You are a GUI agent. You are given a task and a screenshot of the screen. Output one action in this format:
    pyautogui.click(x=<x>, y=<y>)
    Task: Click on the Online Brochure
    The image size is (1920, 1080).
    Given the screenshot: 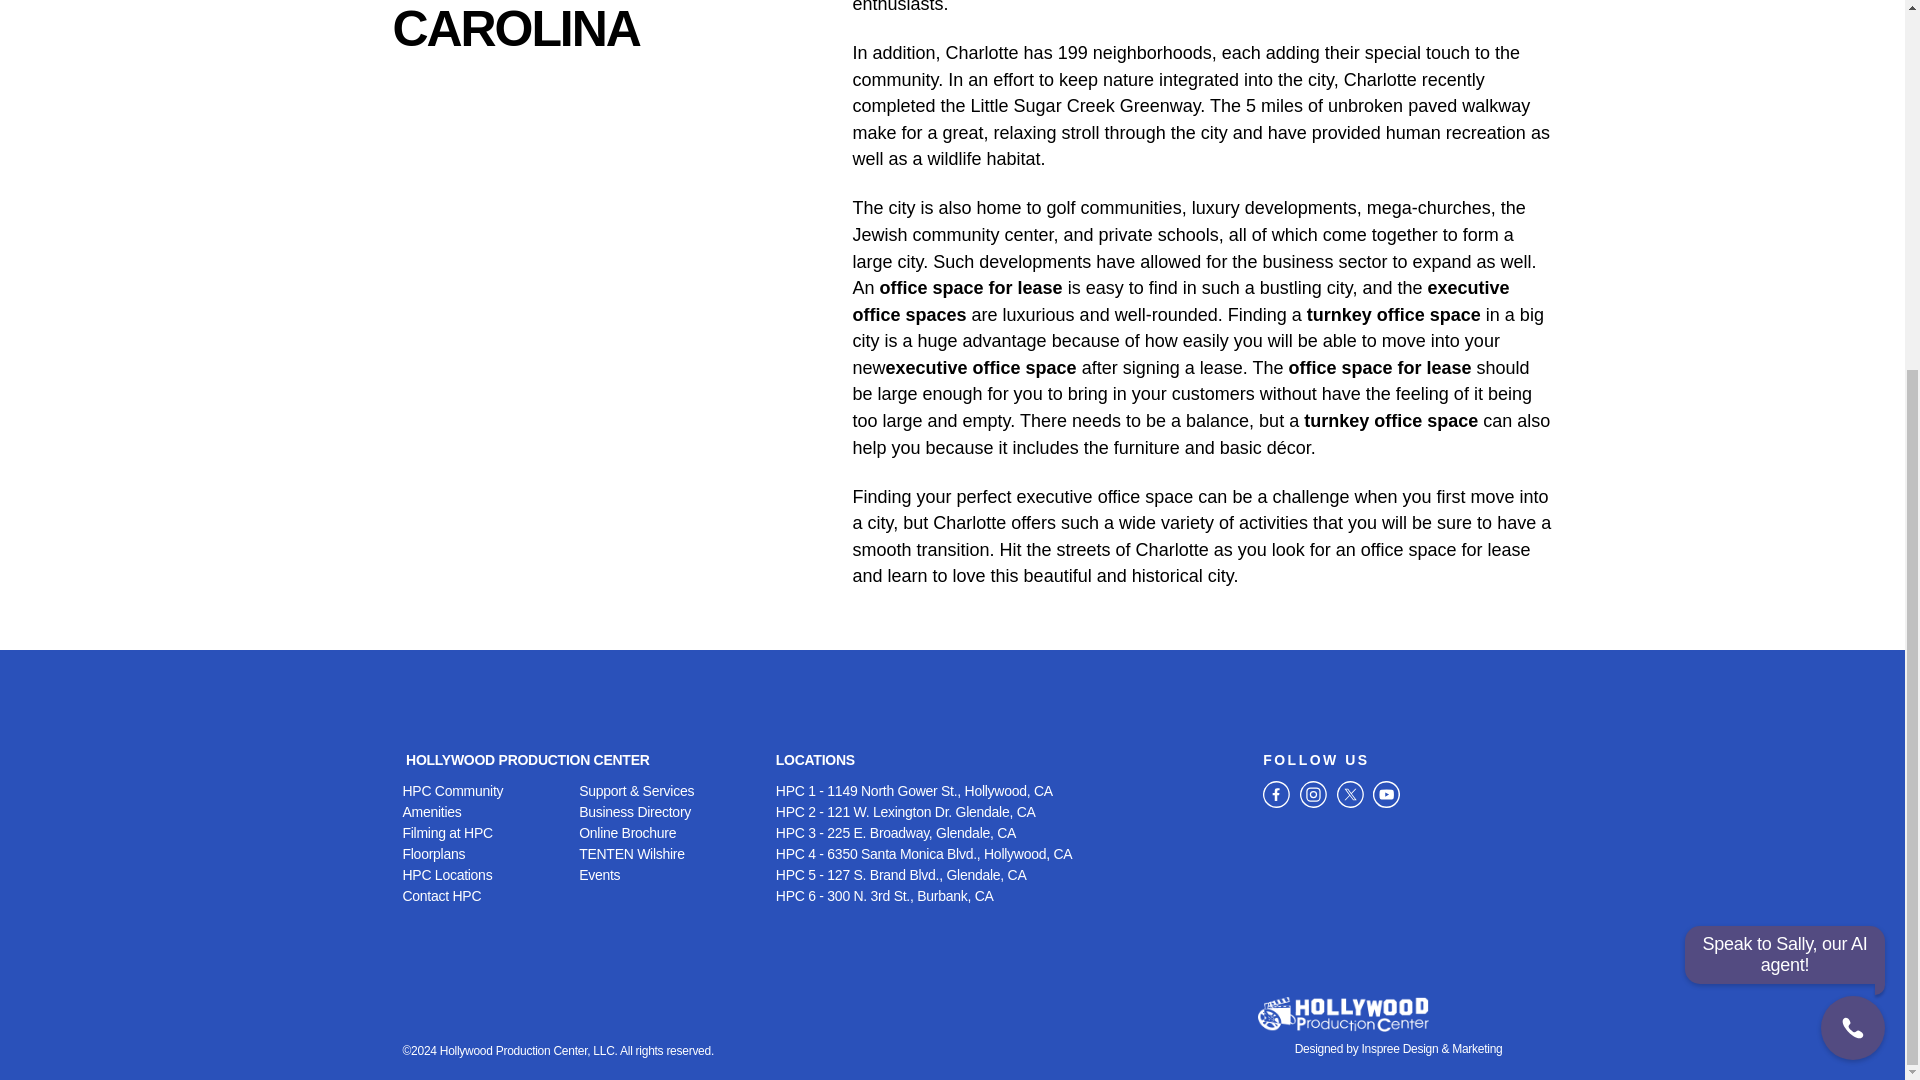 What is the action you would take?
    pyautogui.click(x=668, y=832)
    